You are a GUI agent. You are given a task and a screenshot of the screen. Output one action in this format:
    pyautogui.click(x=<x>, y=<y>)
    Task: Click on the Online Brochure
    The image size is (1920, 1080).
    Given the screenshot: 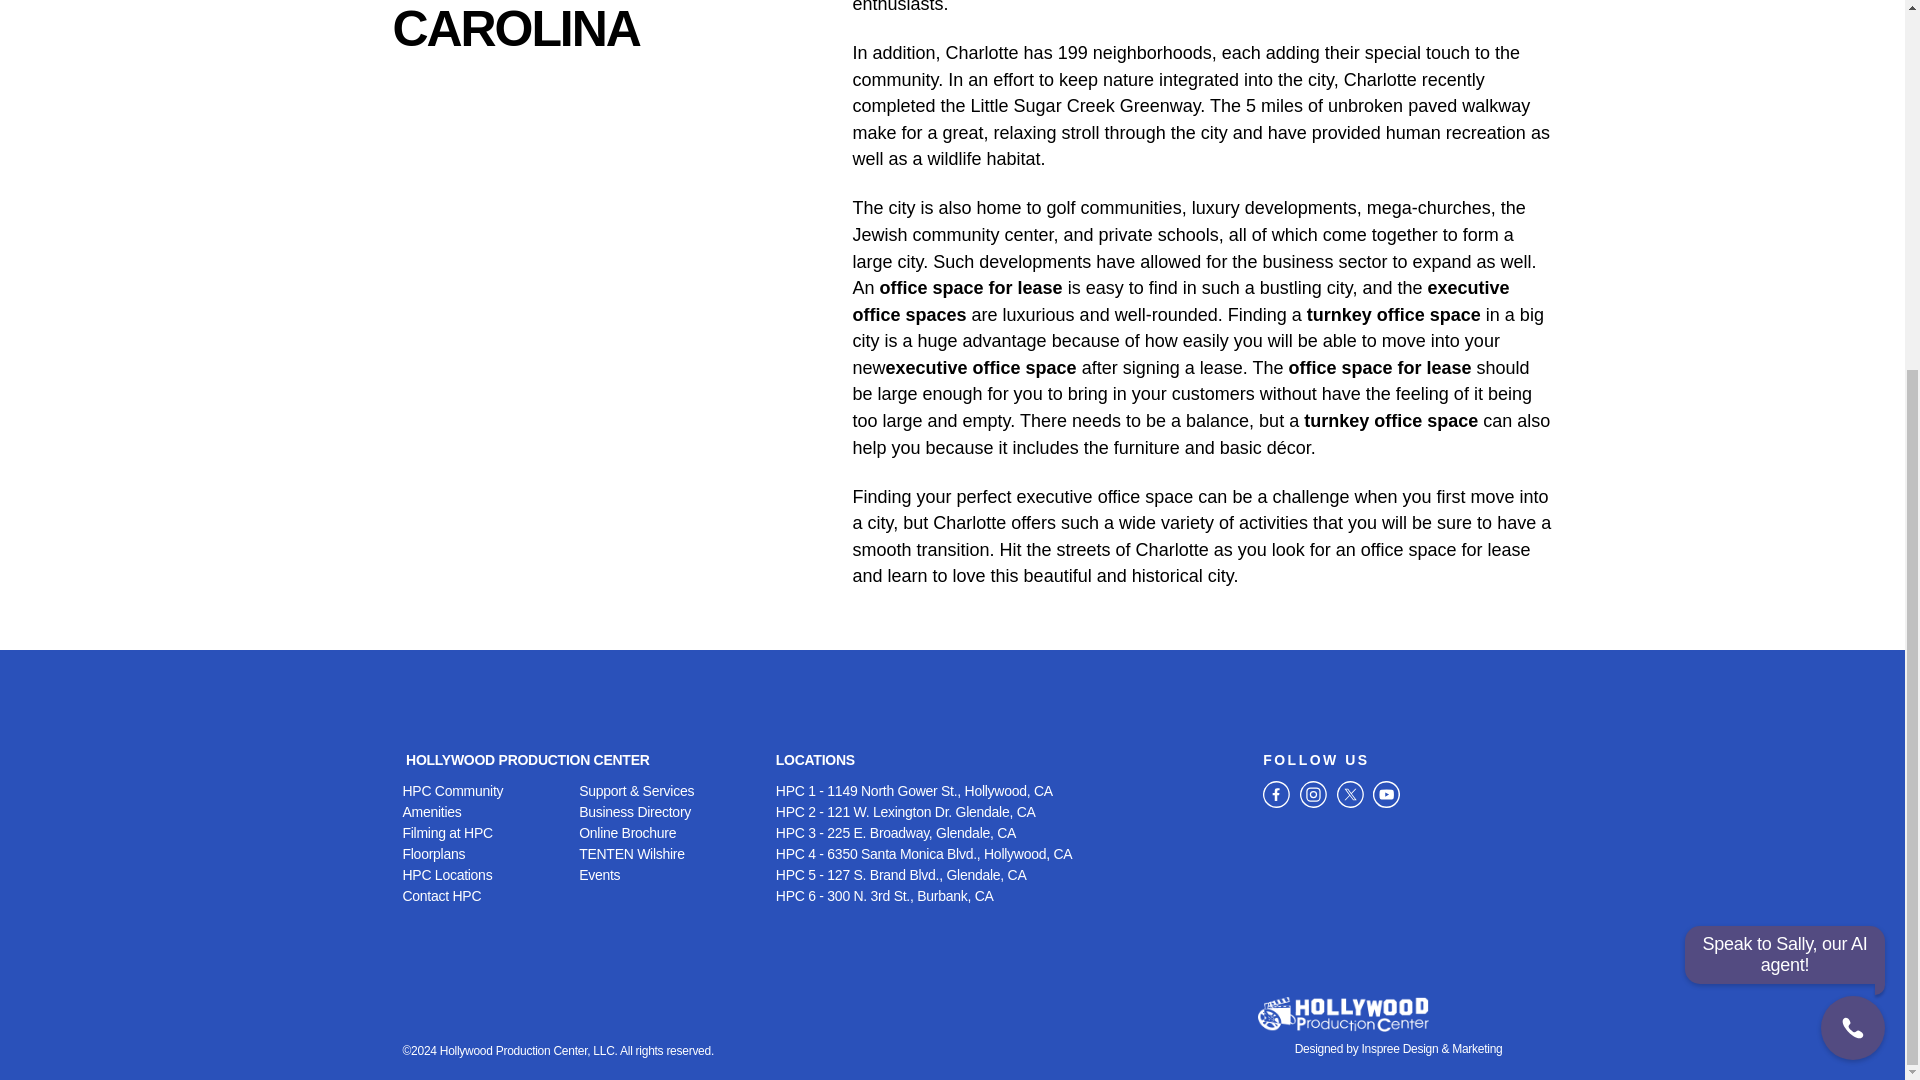 What is the action you would take?
    pyautogui.click(x=668, y=832)
    